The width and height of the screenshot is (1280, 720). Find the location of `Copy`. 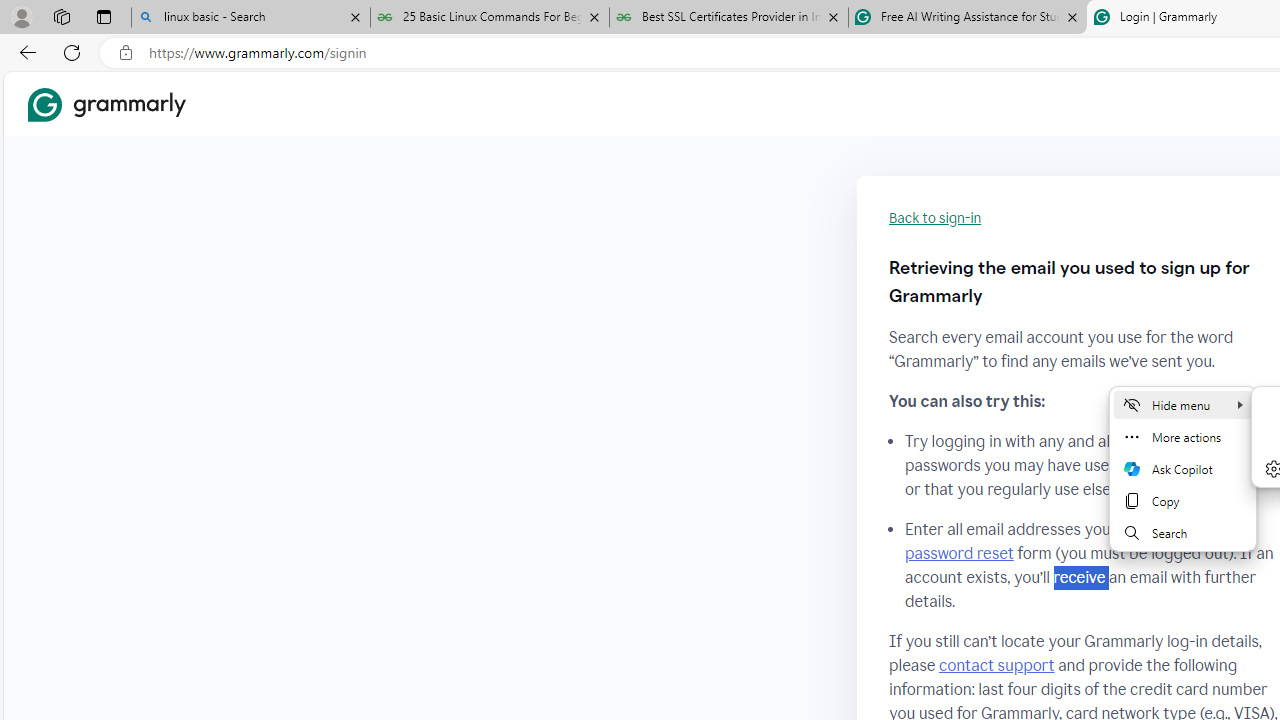

Copy is located at coordinates (1182, 500).